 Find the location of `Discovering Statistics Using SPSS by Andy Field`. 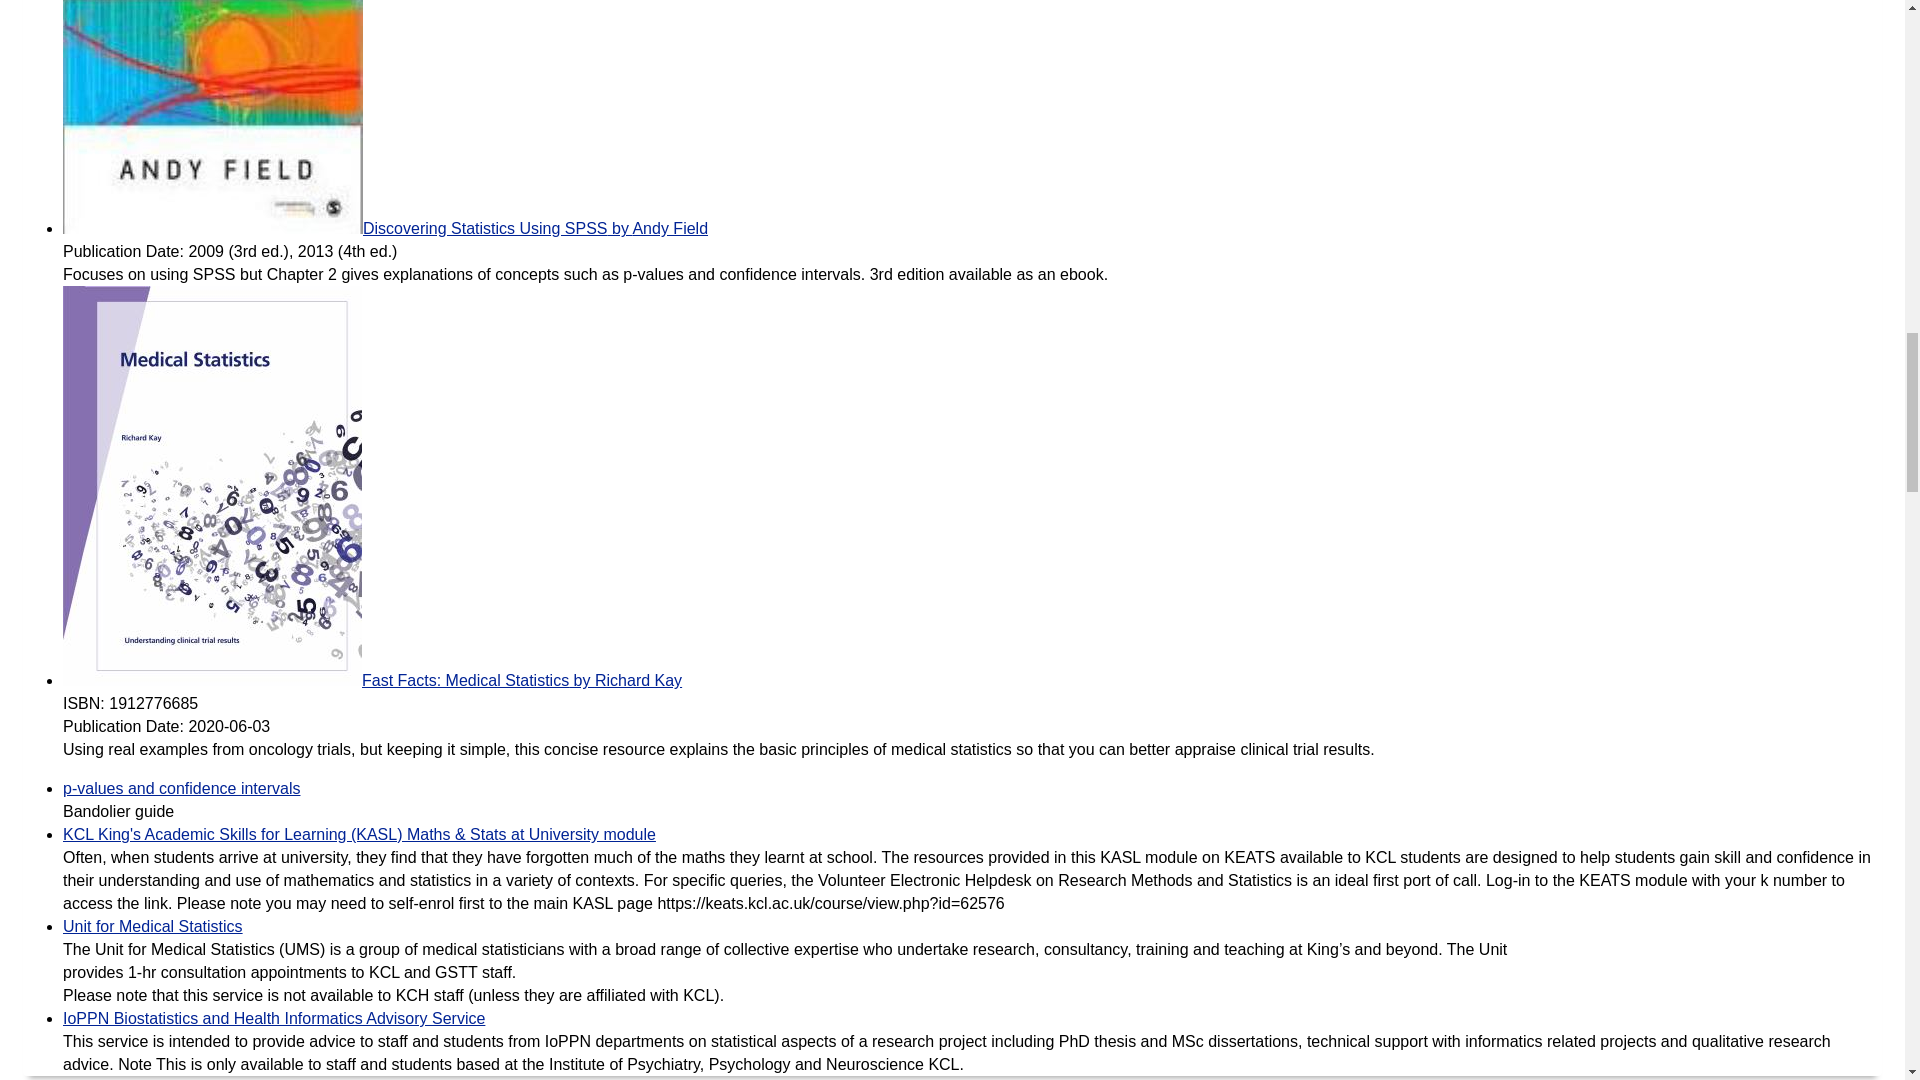

Discovering Statistics Using SPSS by Andy Field is located at coordinates (386, 228).